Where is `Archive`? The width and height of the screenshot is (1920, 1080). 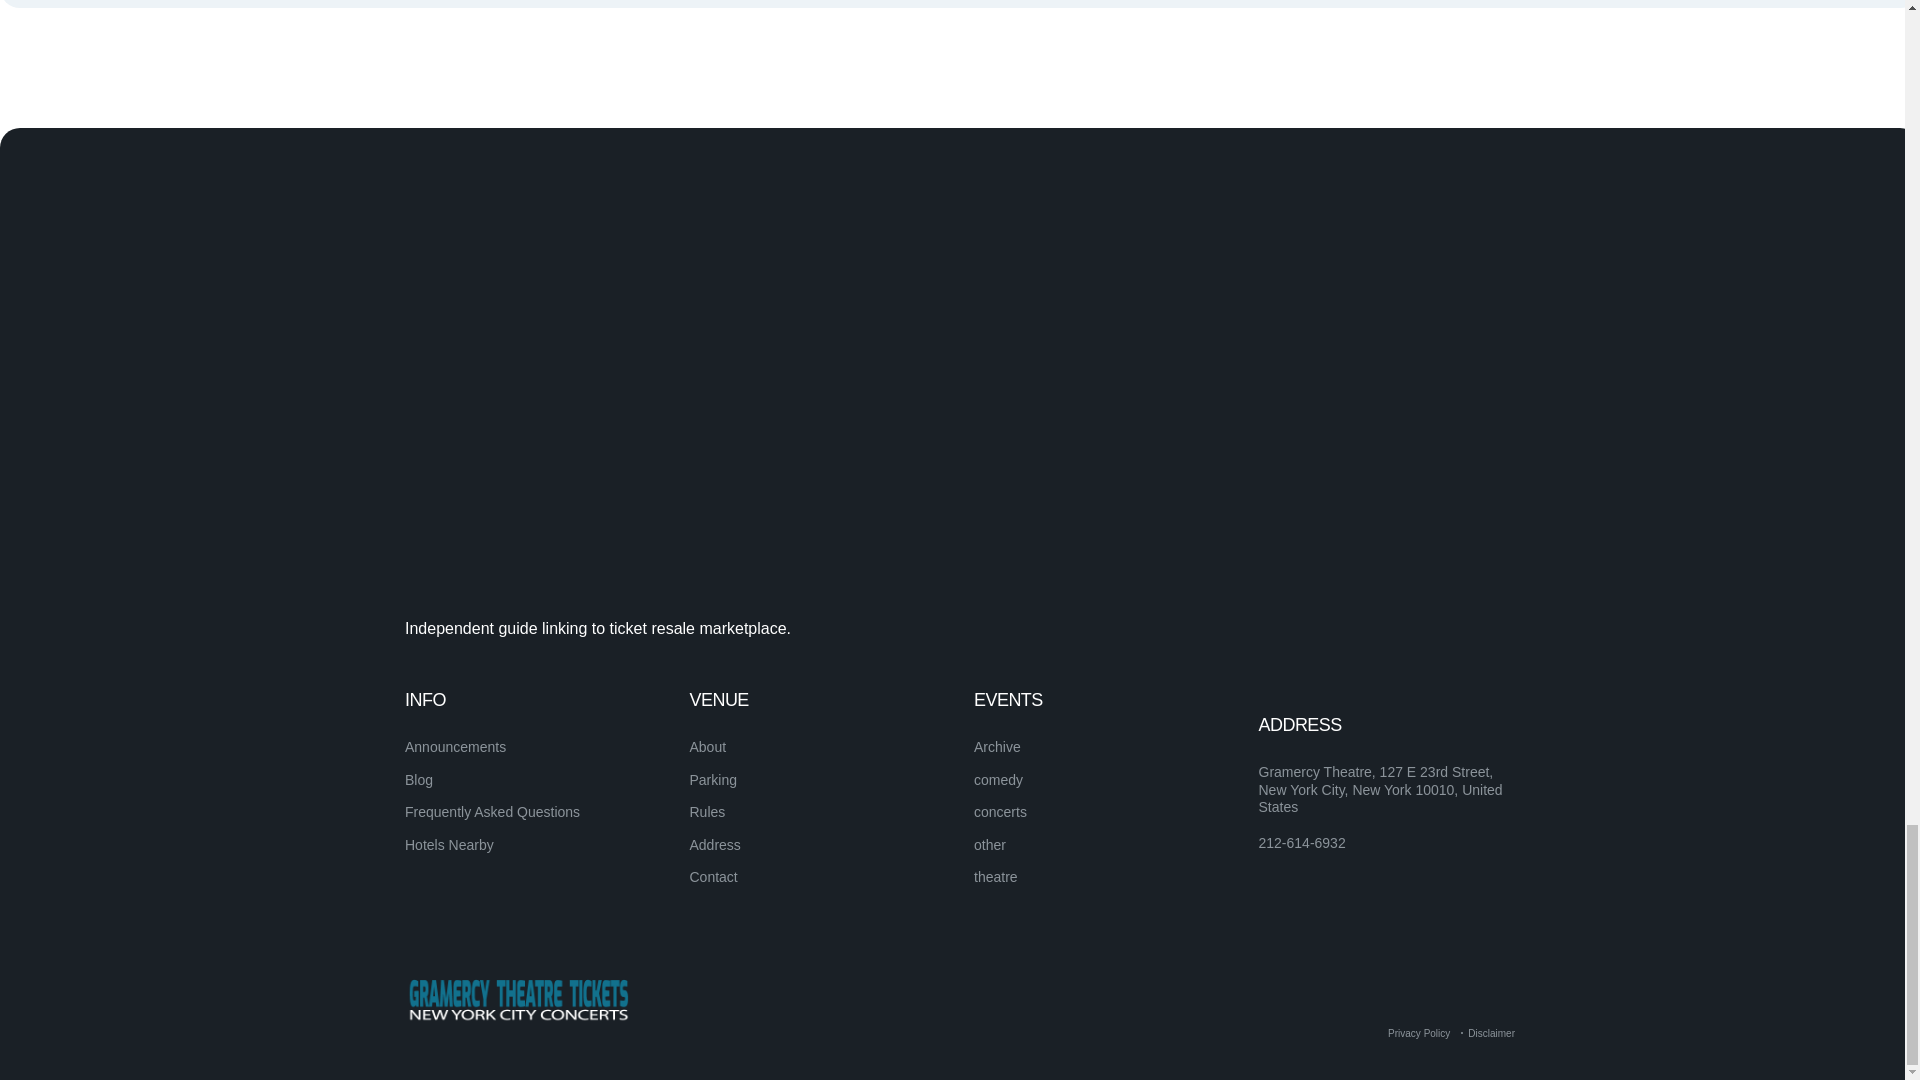 Archive is located at coordinates (997, 746).